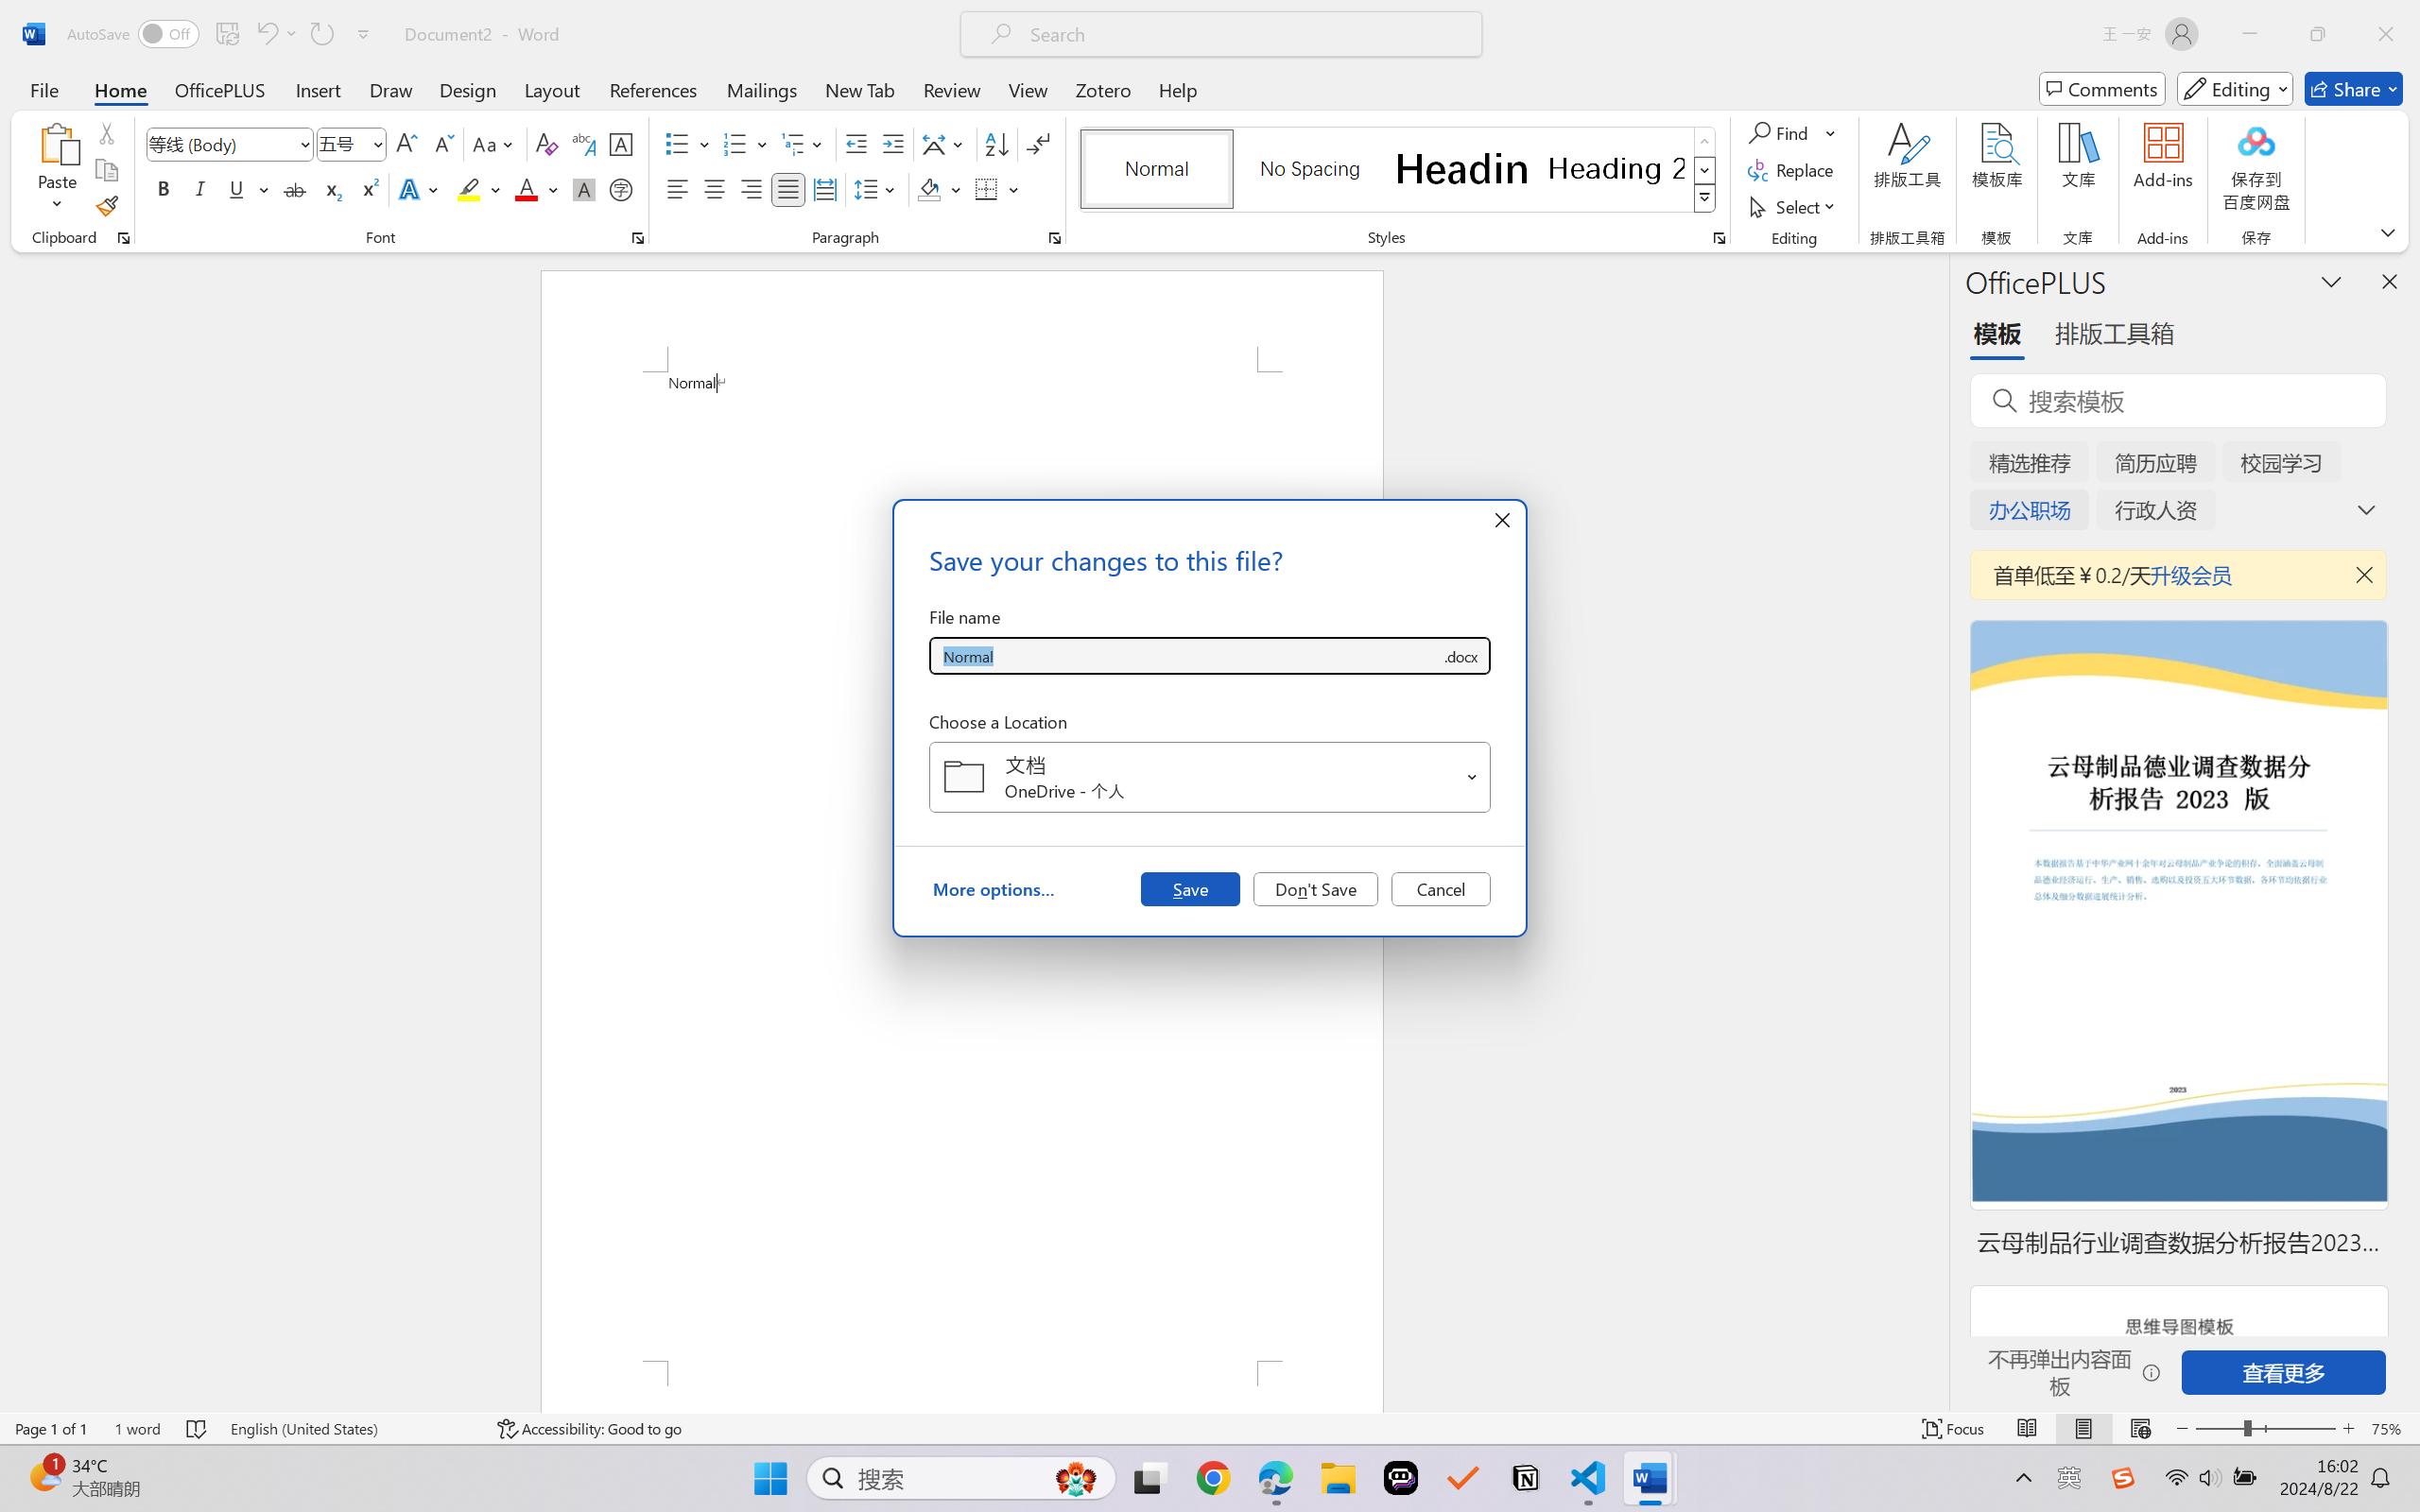  Describe the element at coordinates (321, 34) in the screenshot. I see `Repeat Style` at that location.